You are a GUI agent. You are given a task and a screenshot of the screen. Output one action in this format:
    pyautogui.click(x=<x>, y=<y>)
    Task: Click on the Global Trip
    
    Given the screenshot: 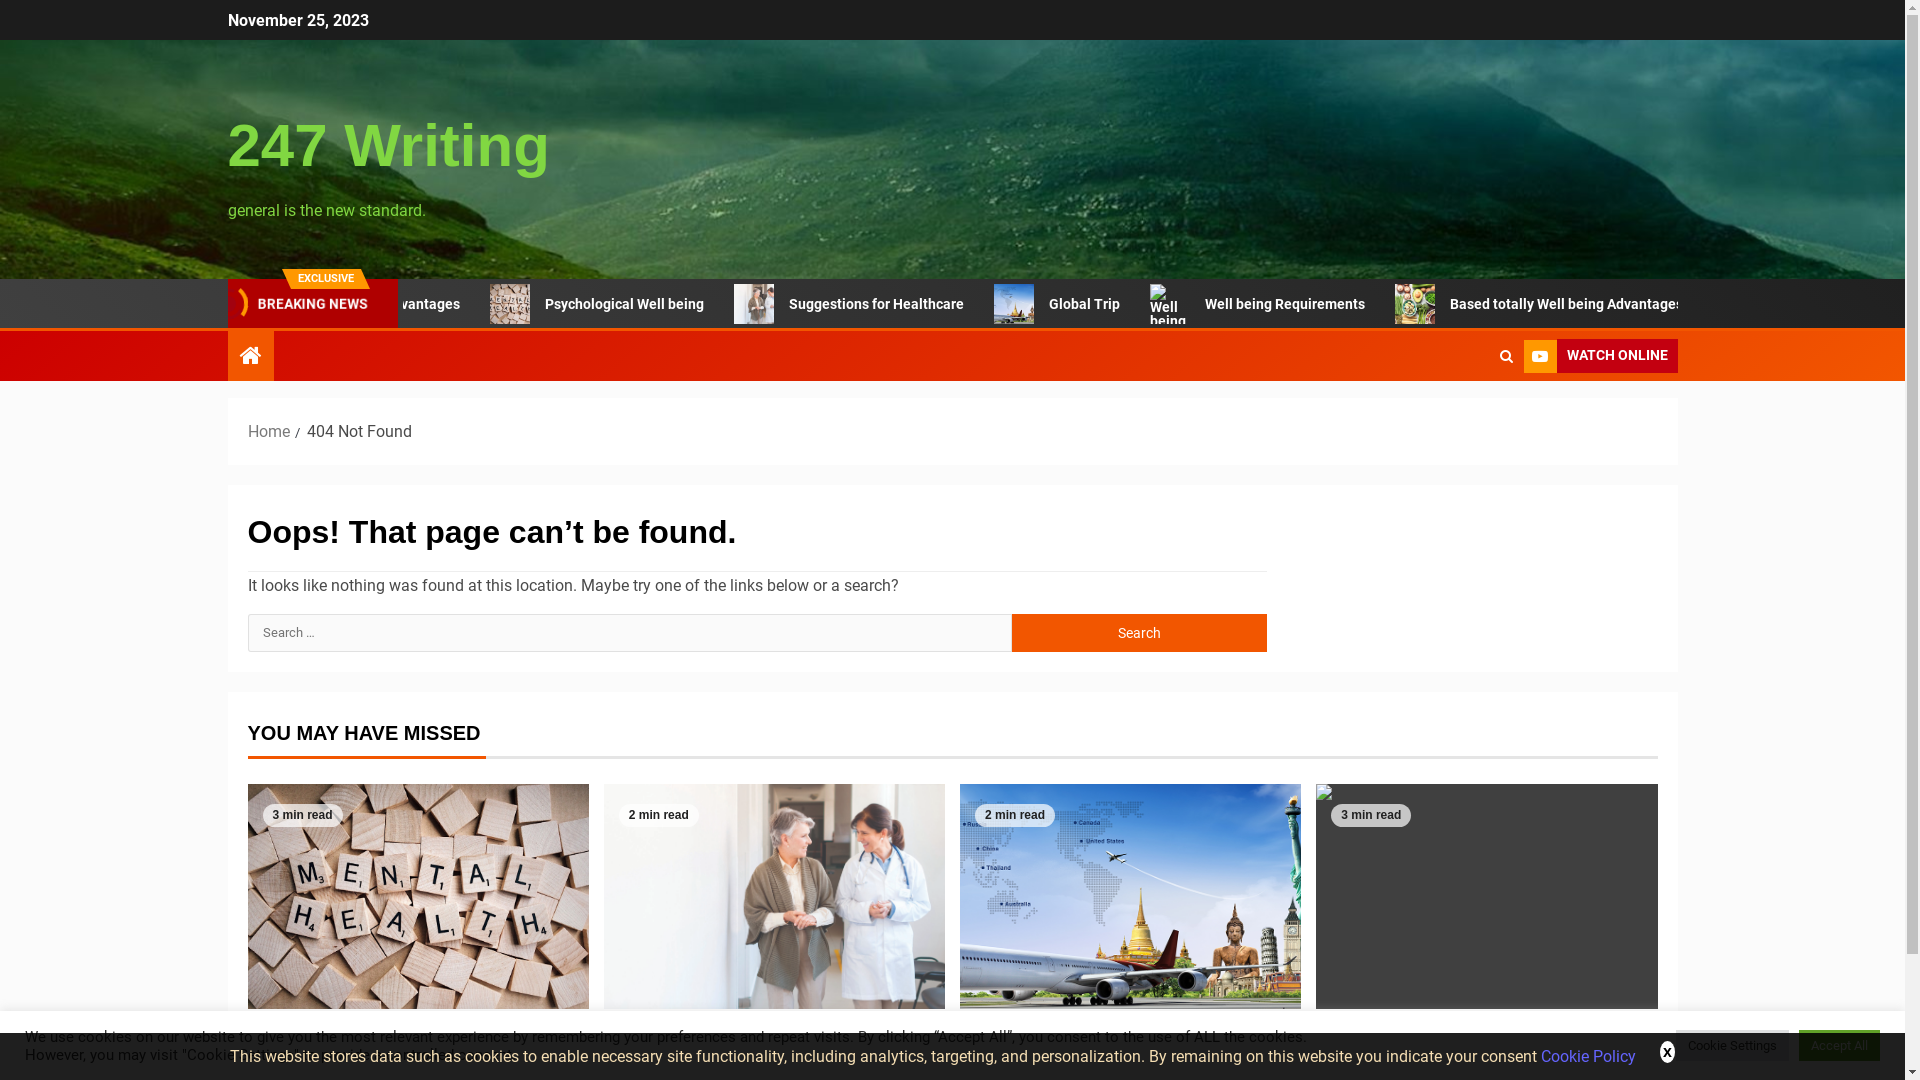 What is the action you would take?
    pyautogui.click(x=1018, y=1066)
    